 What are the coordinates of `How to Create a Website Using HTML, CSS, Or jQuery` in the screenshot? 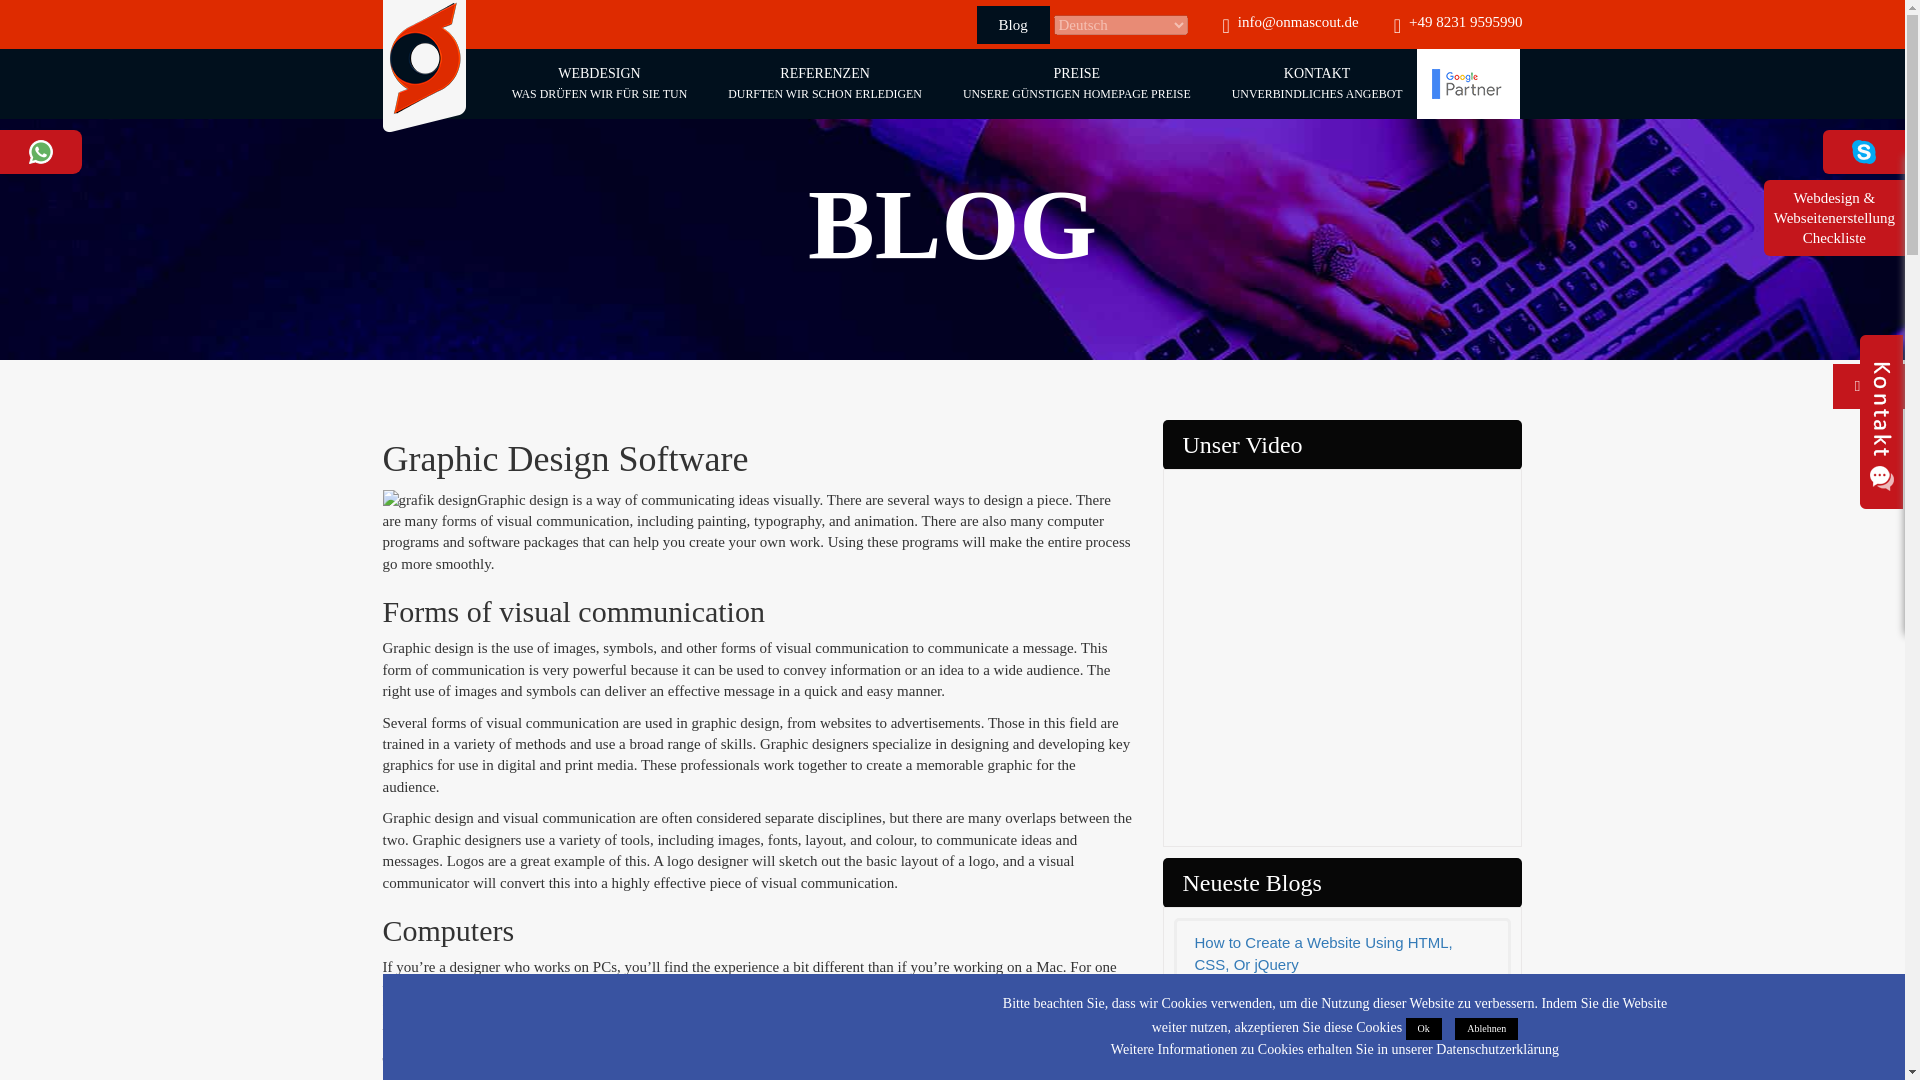 It's located at (1342, 952).